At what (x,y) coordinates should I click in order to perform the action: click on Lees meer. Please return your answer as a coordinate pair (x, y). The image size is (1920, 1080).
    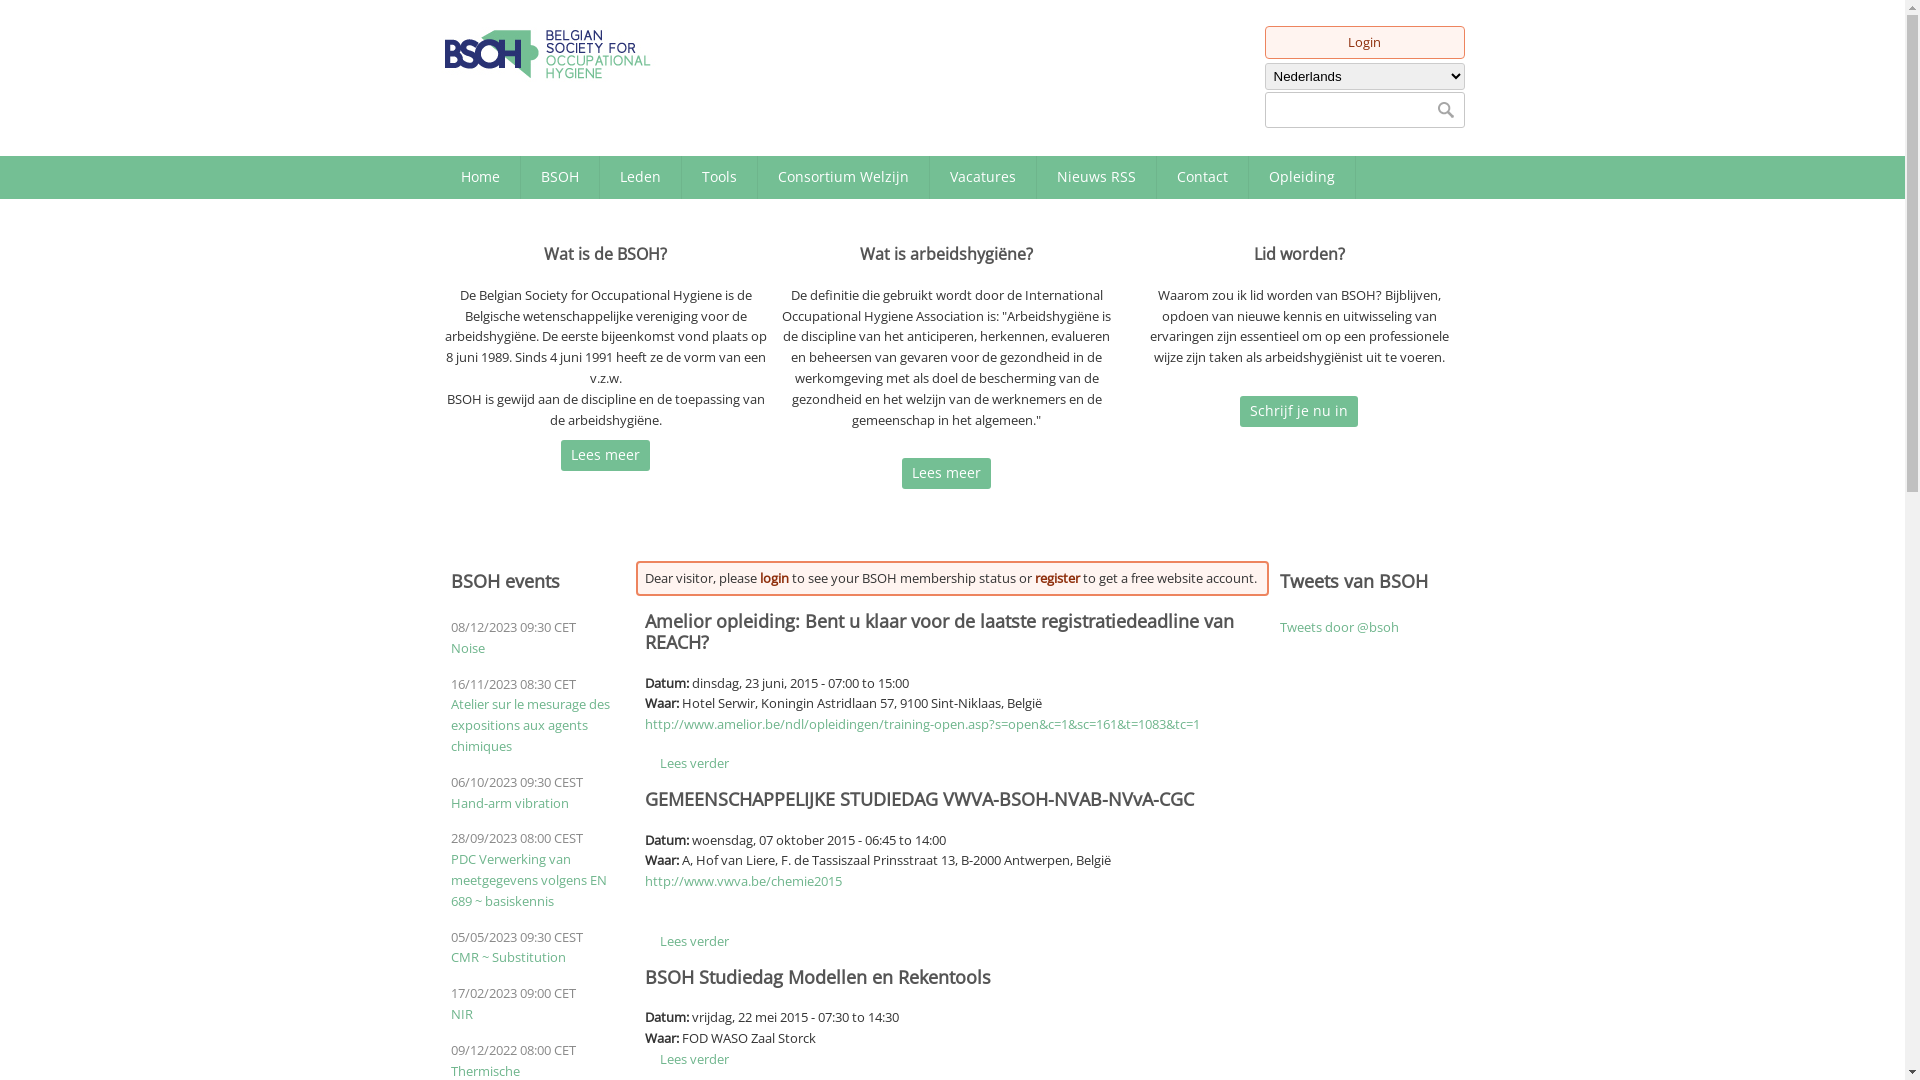
    Looking at the image, I should click on (946, 474).